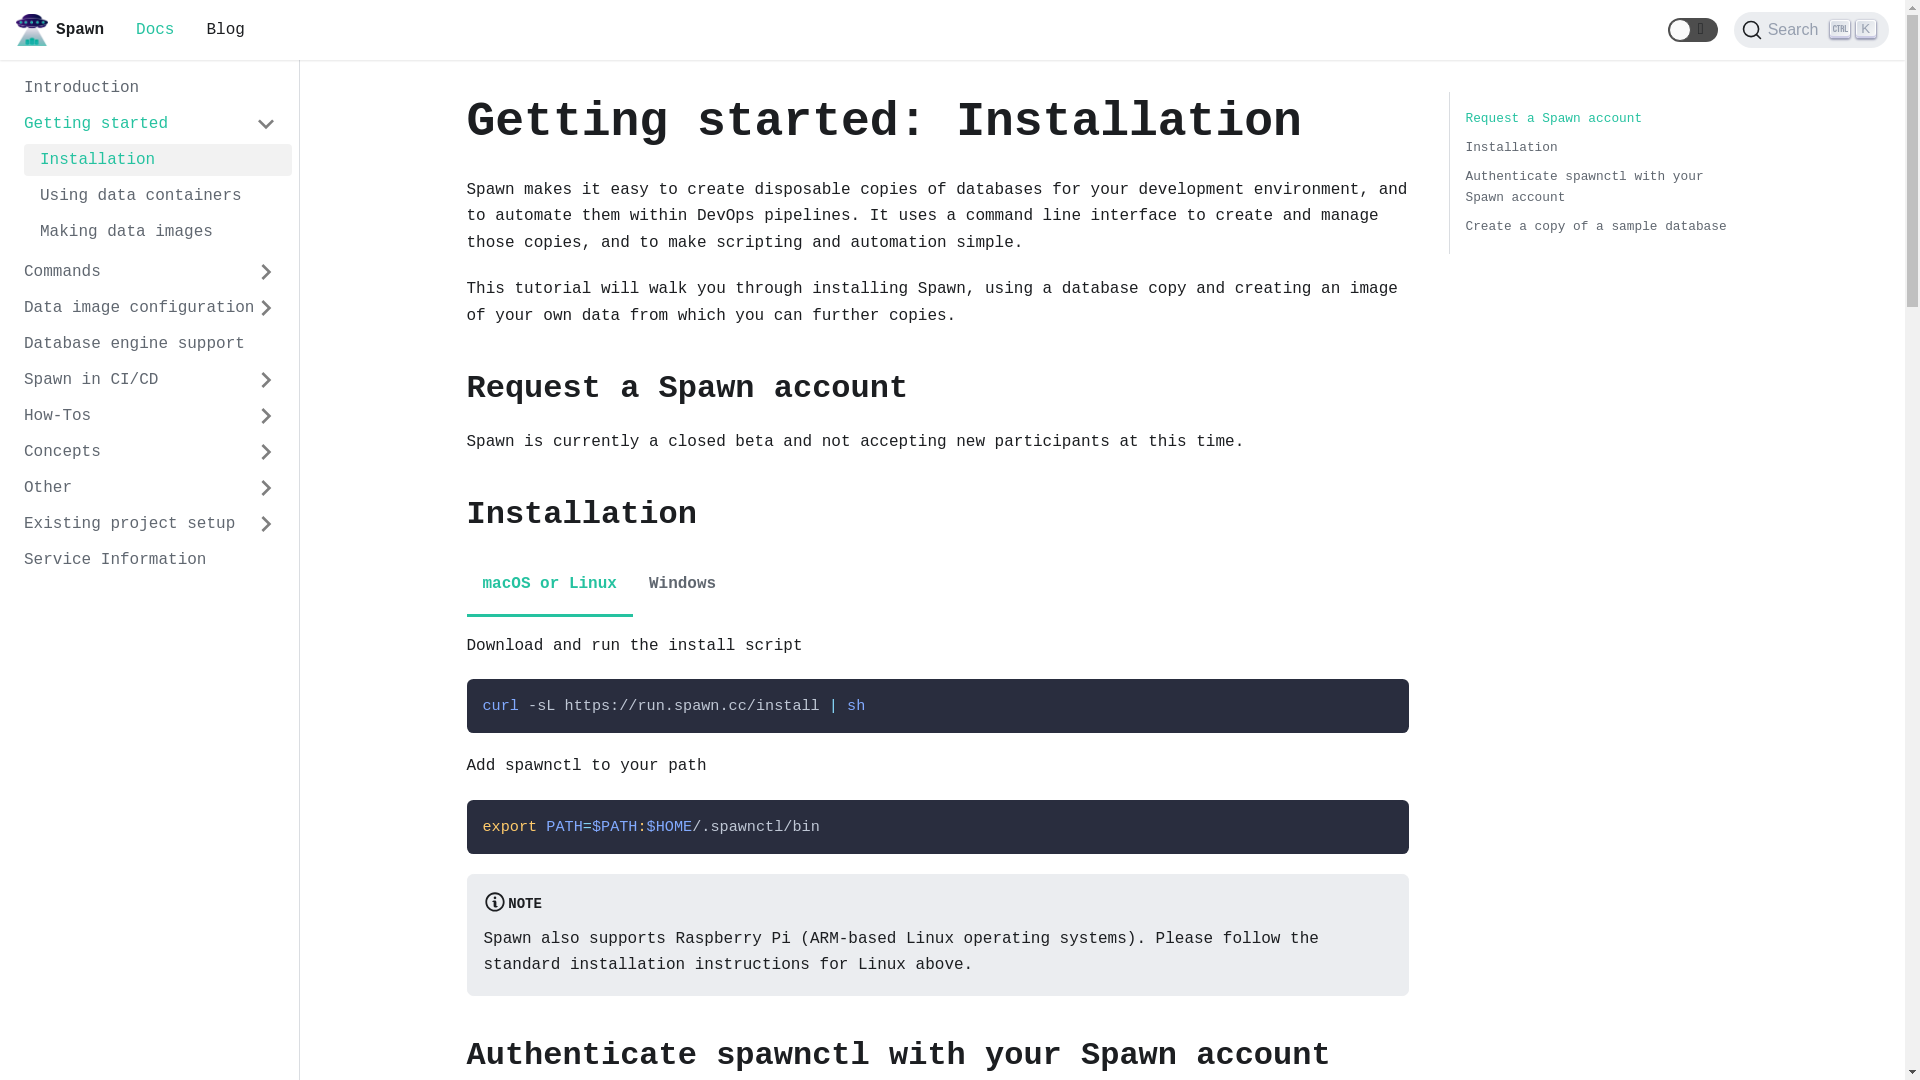  Describe the element at coordinates (1585, 187) in the screenshot. I see `Authenticate spawnctl with your Spawn account` at that location.